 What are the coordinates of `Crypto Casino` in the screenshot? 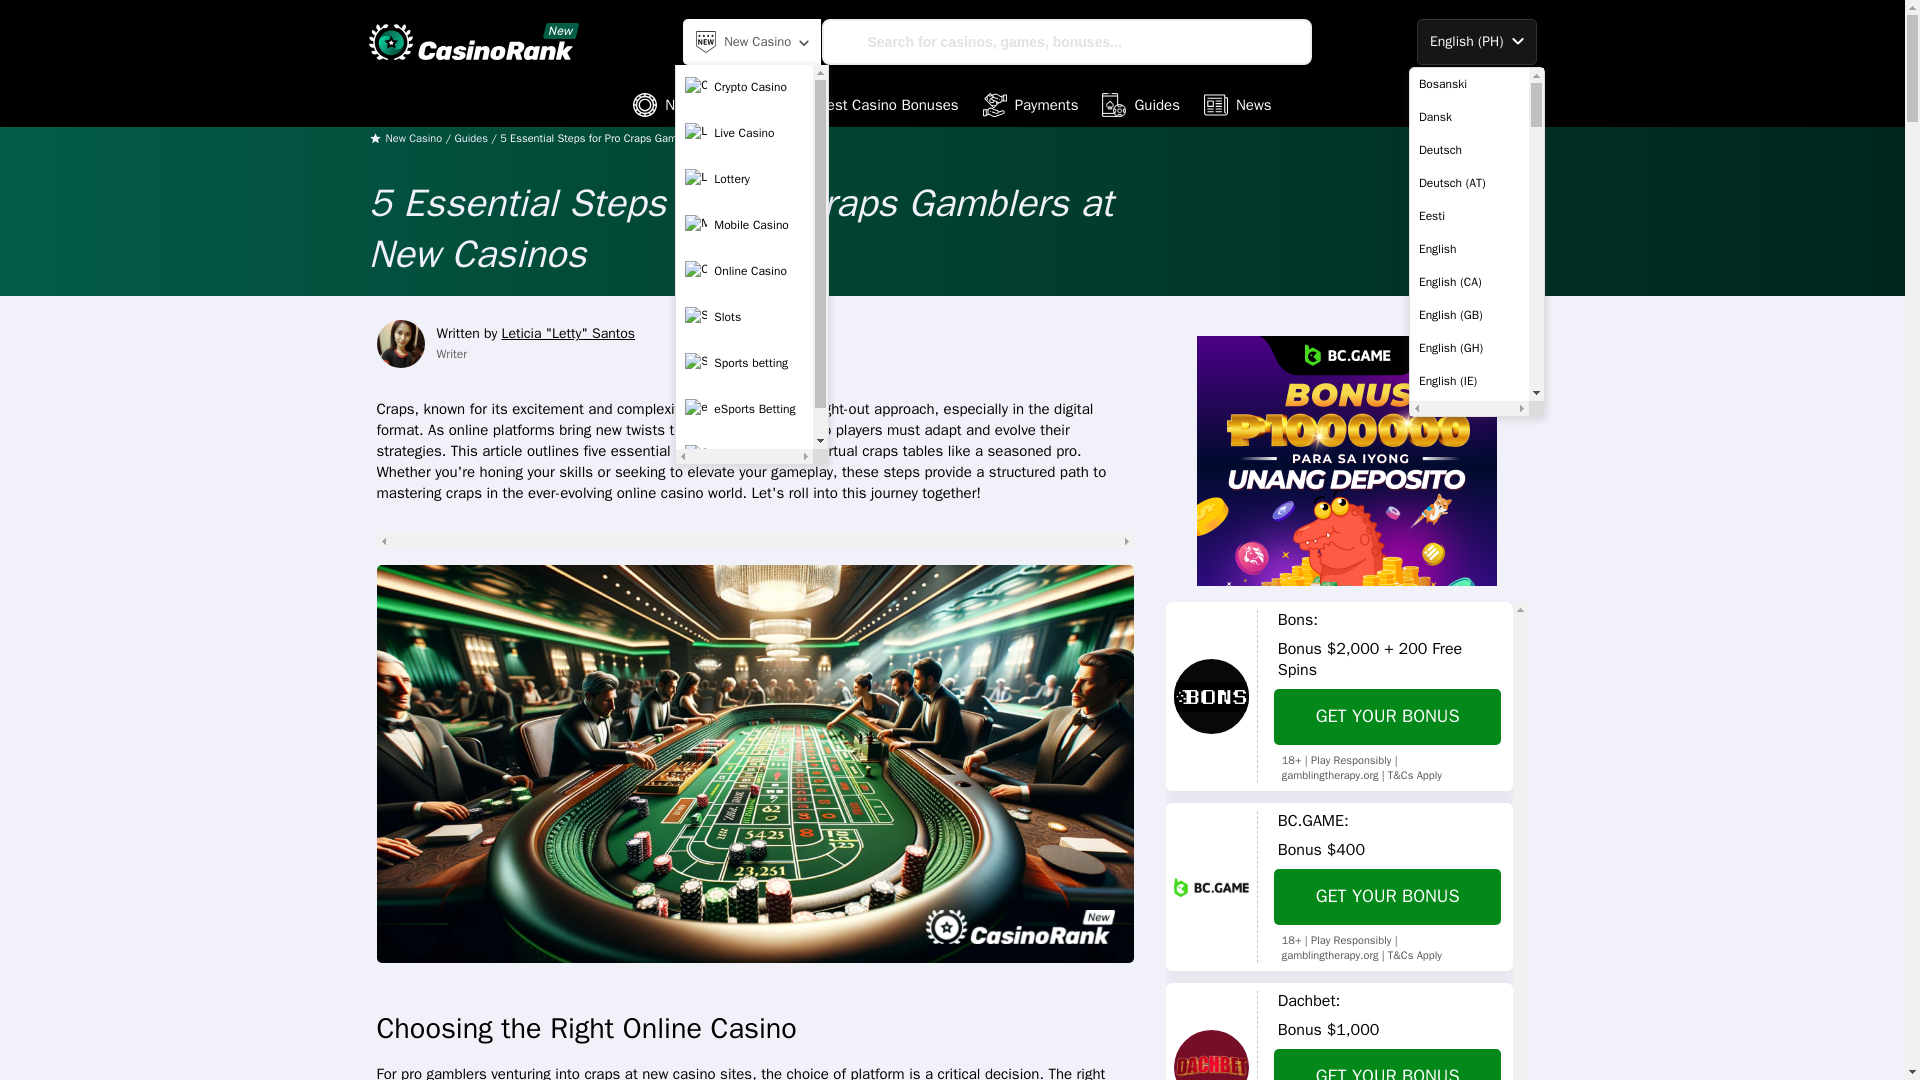 It's located at (744, 86).